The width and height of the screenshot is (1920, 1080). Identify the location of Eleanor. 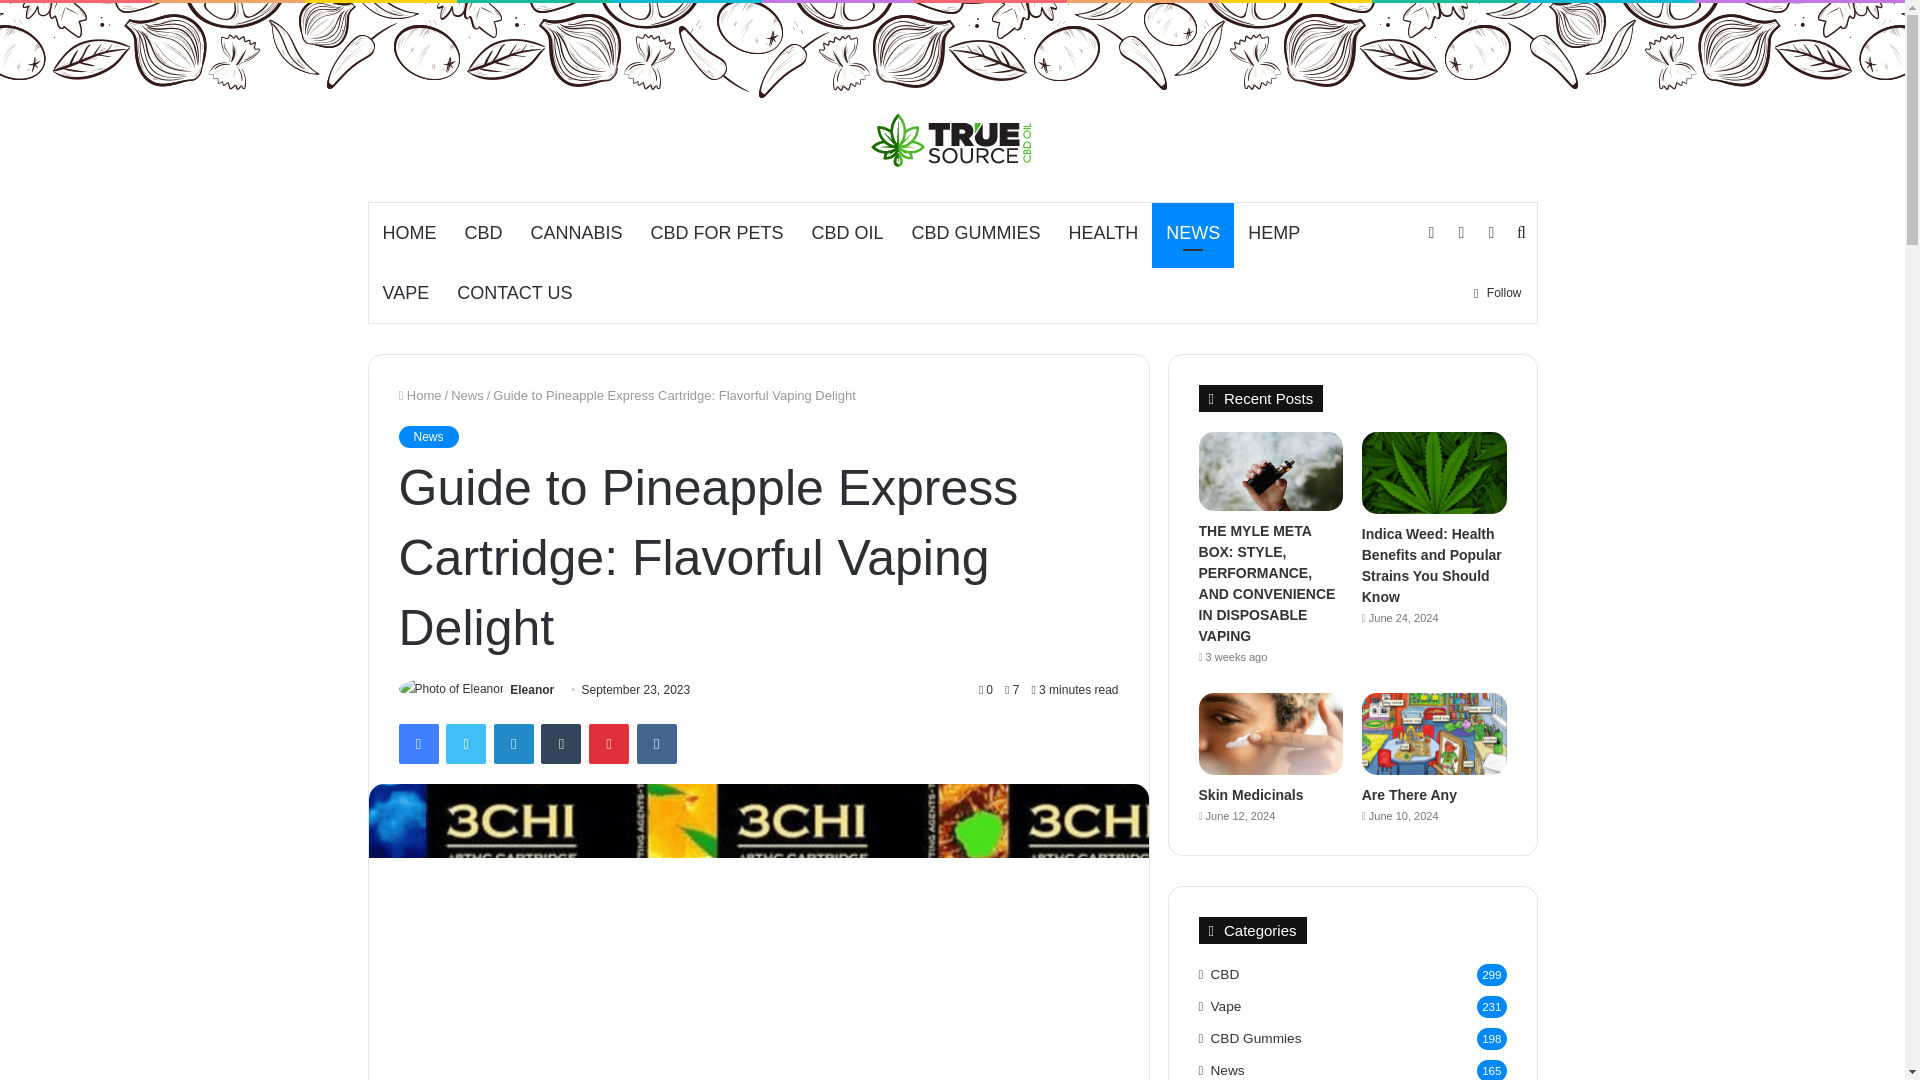
(532, 689).